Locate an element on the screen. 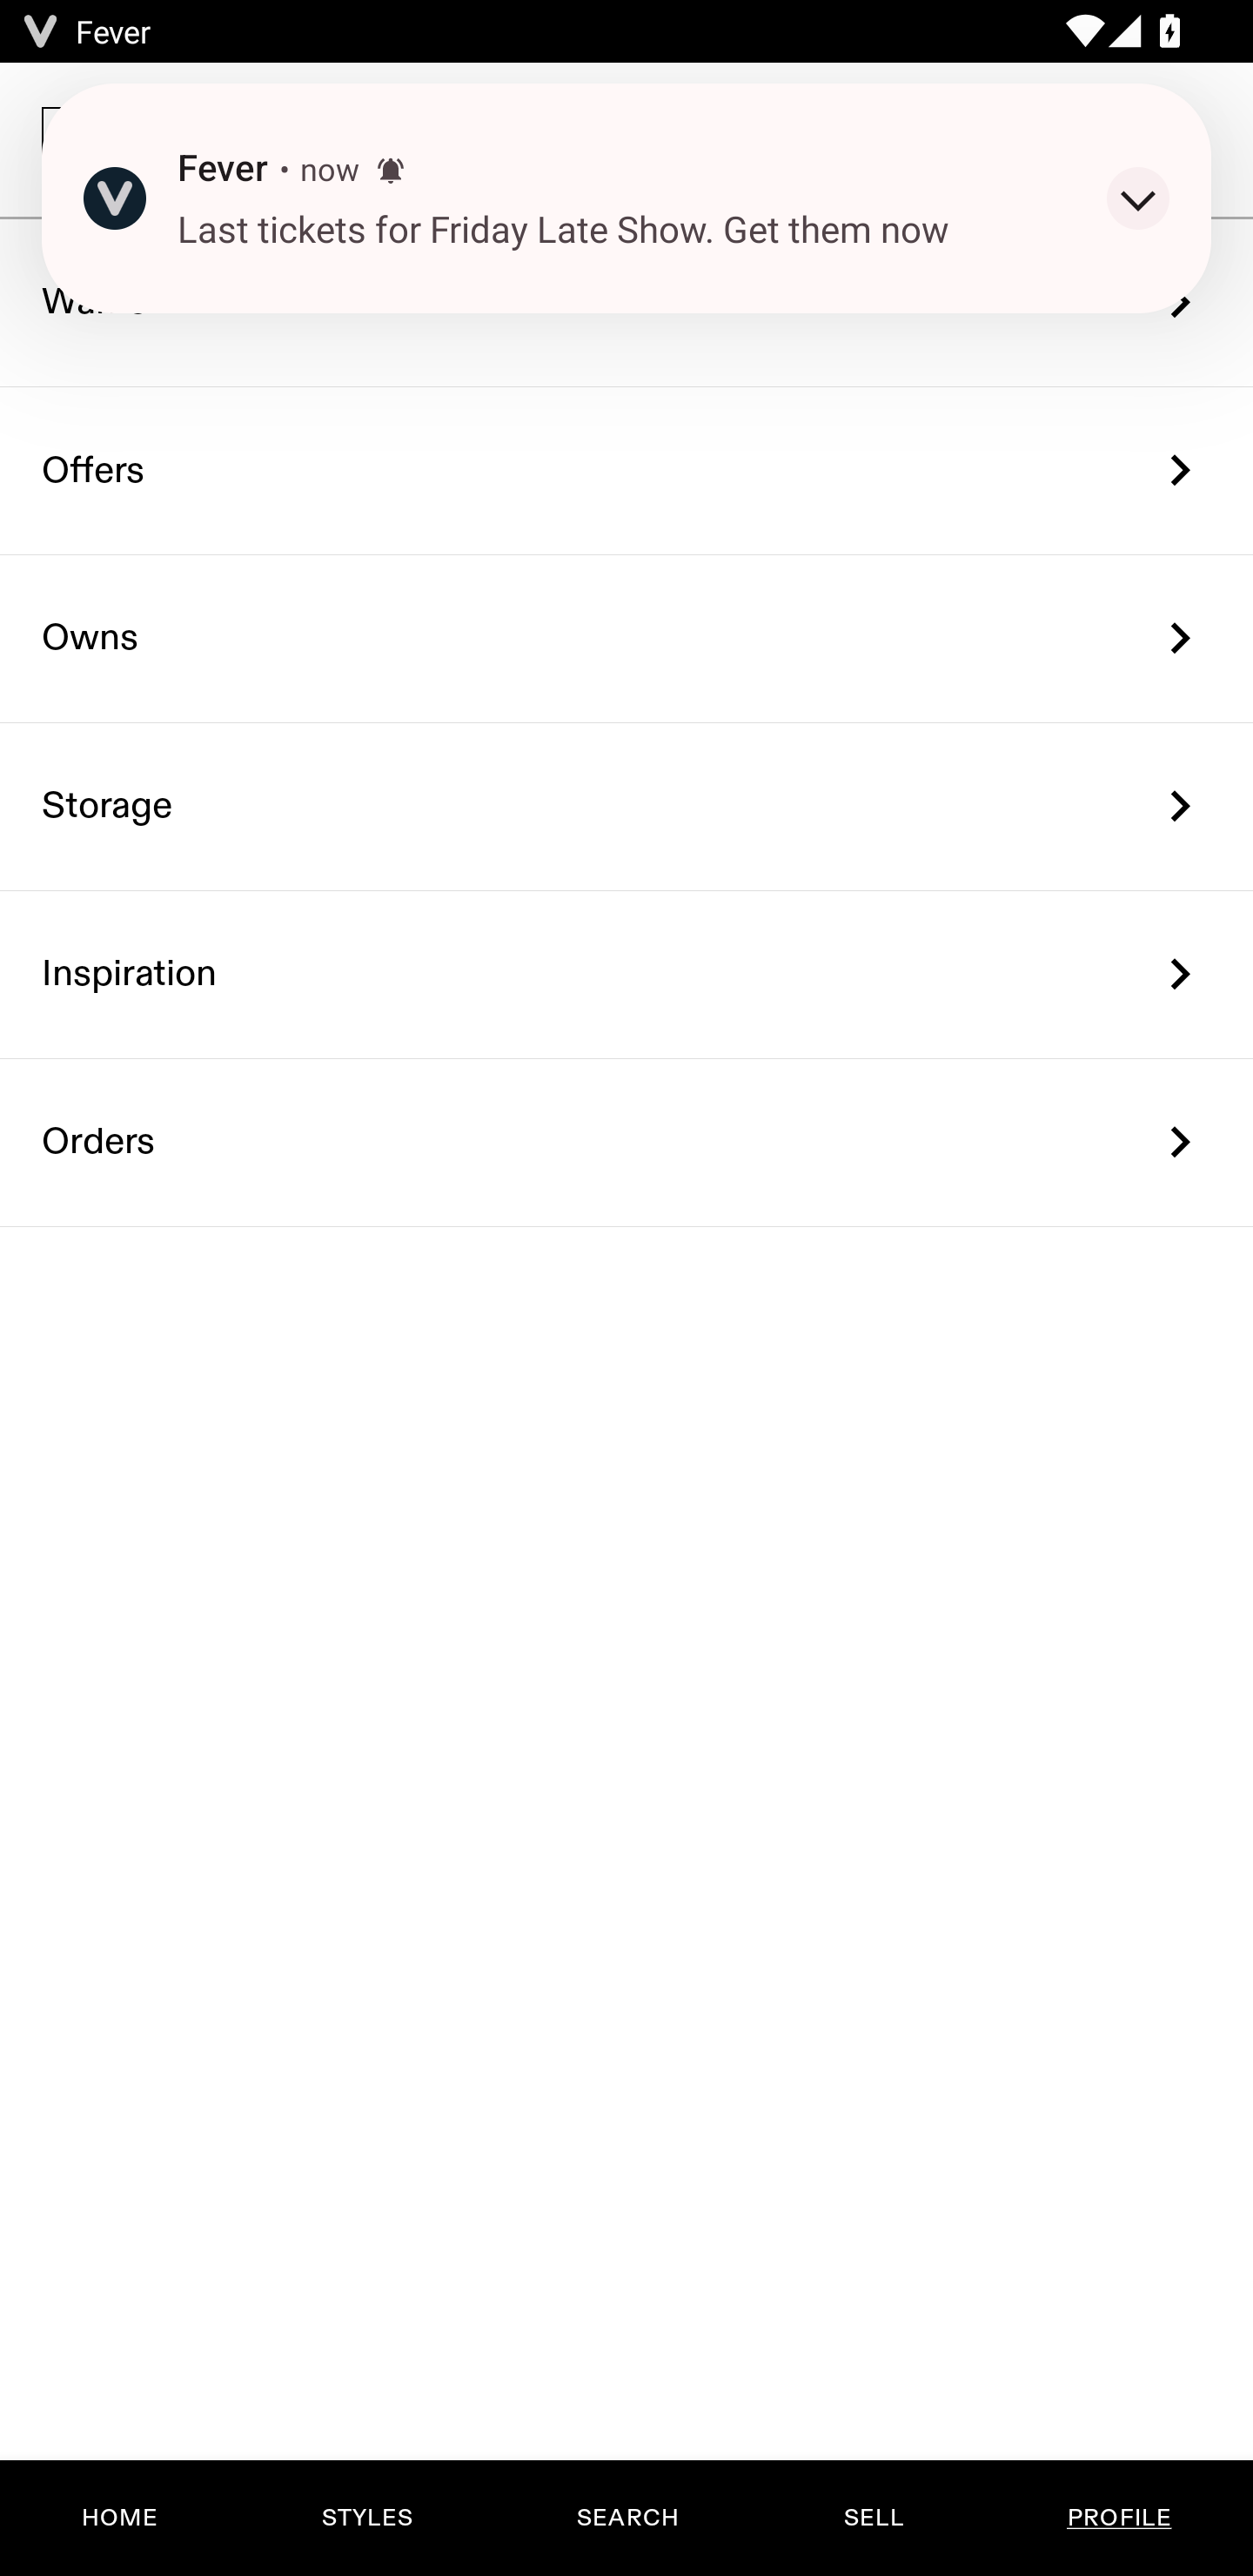 The height and width of the screenshot is (2576, 1253). PROFILE is located at coordinates (1119, 2518).